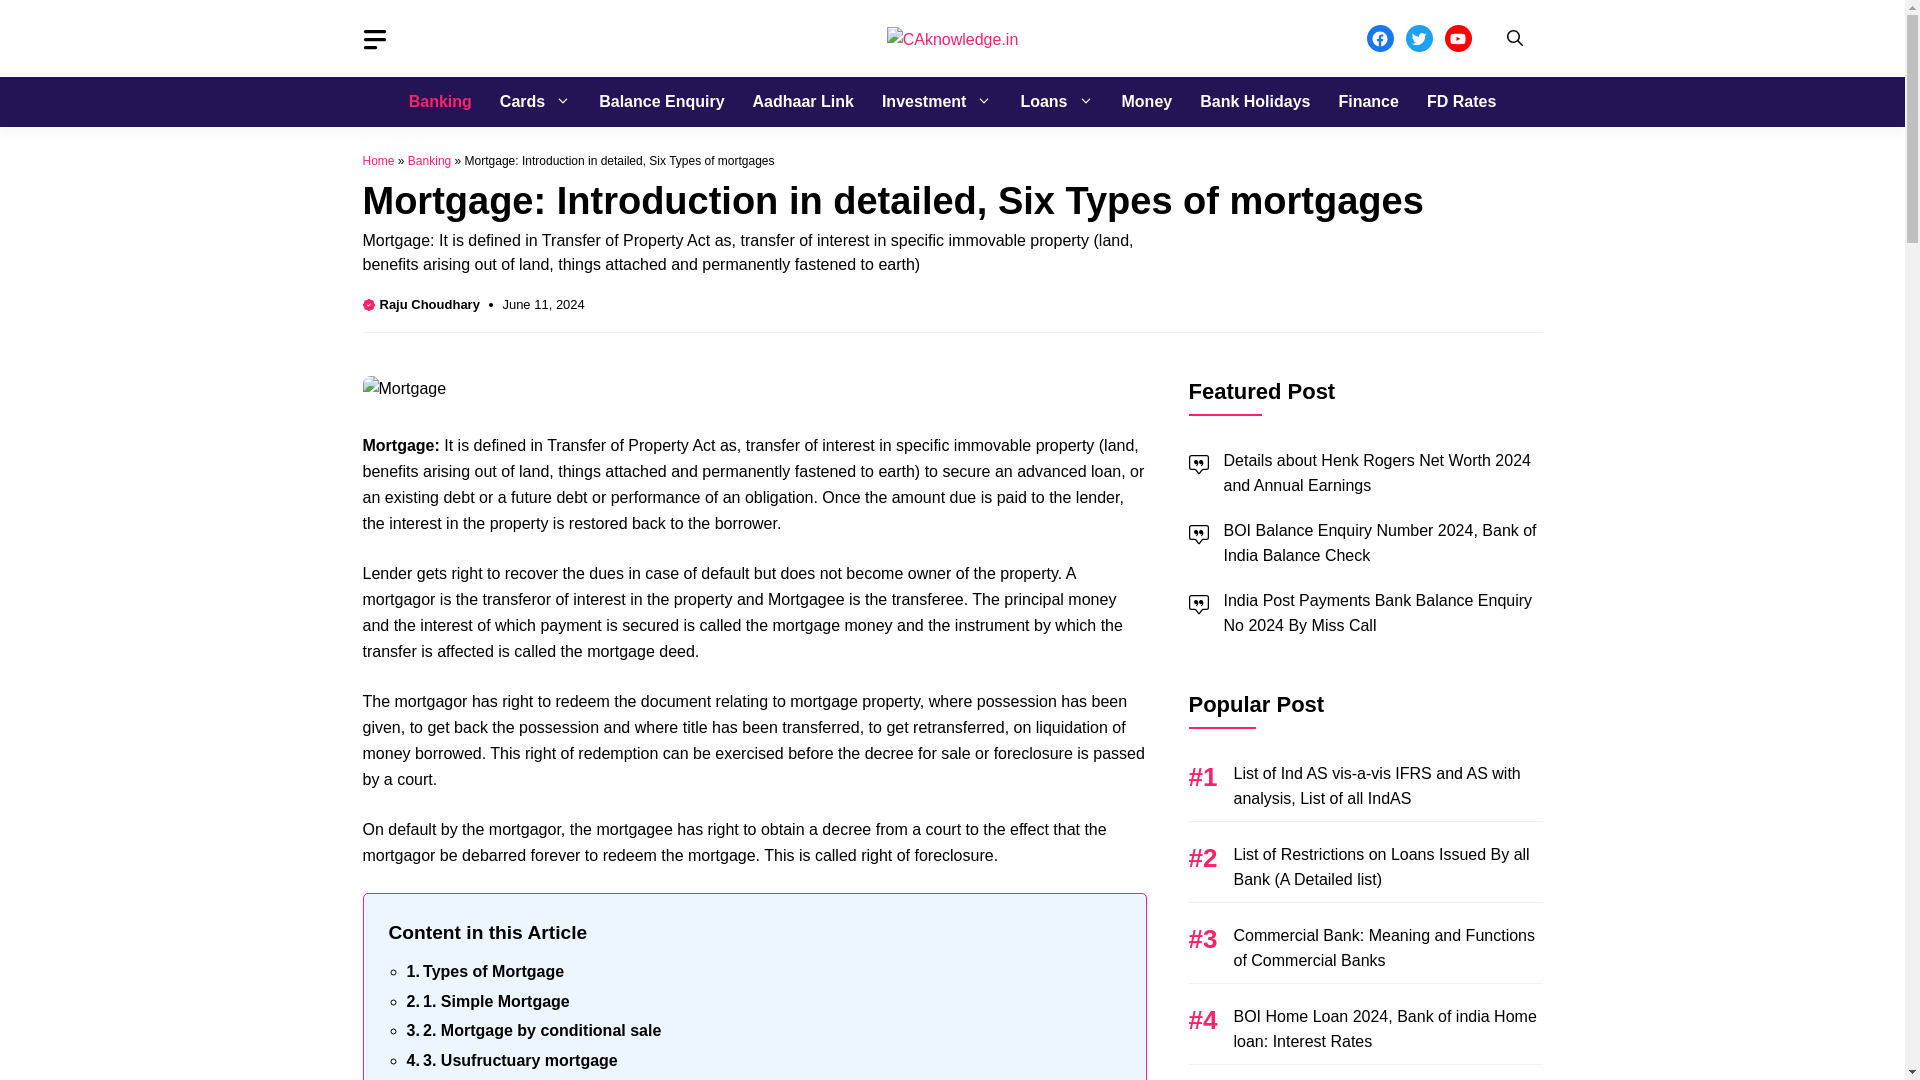 The height and width of the screenshot is (1080, 1920). I want to click on FD Rates, so click(1460, 102).